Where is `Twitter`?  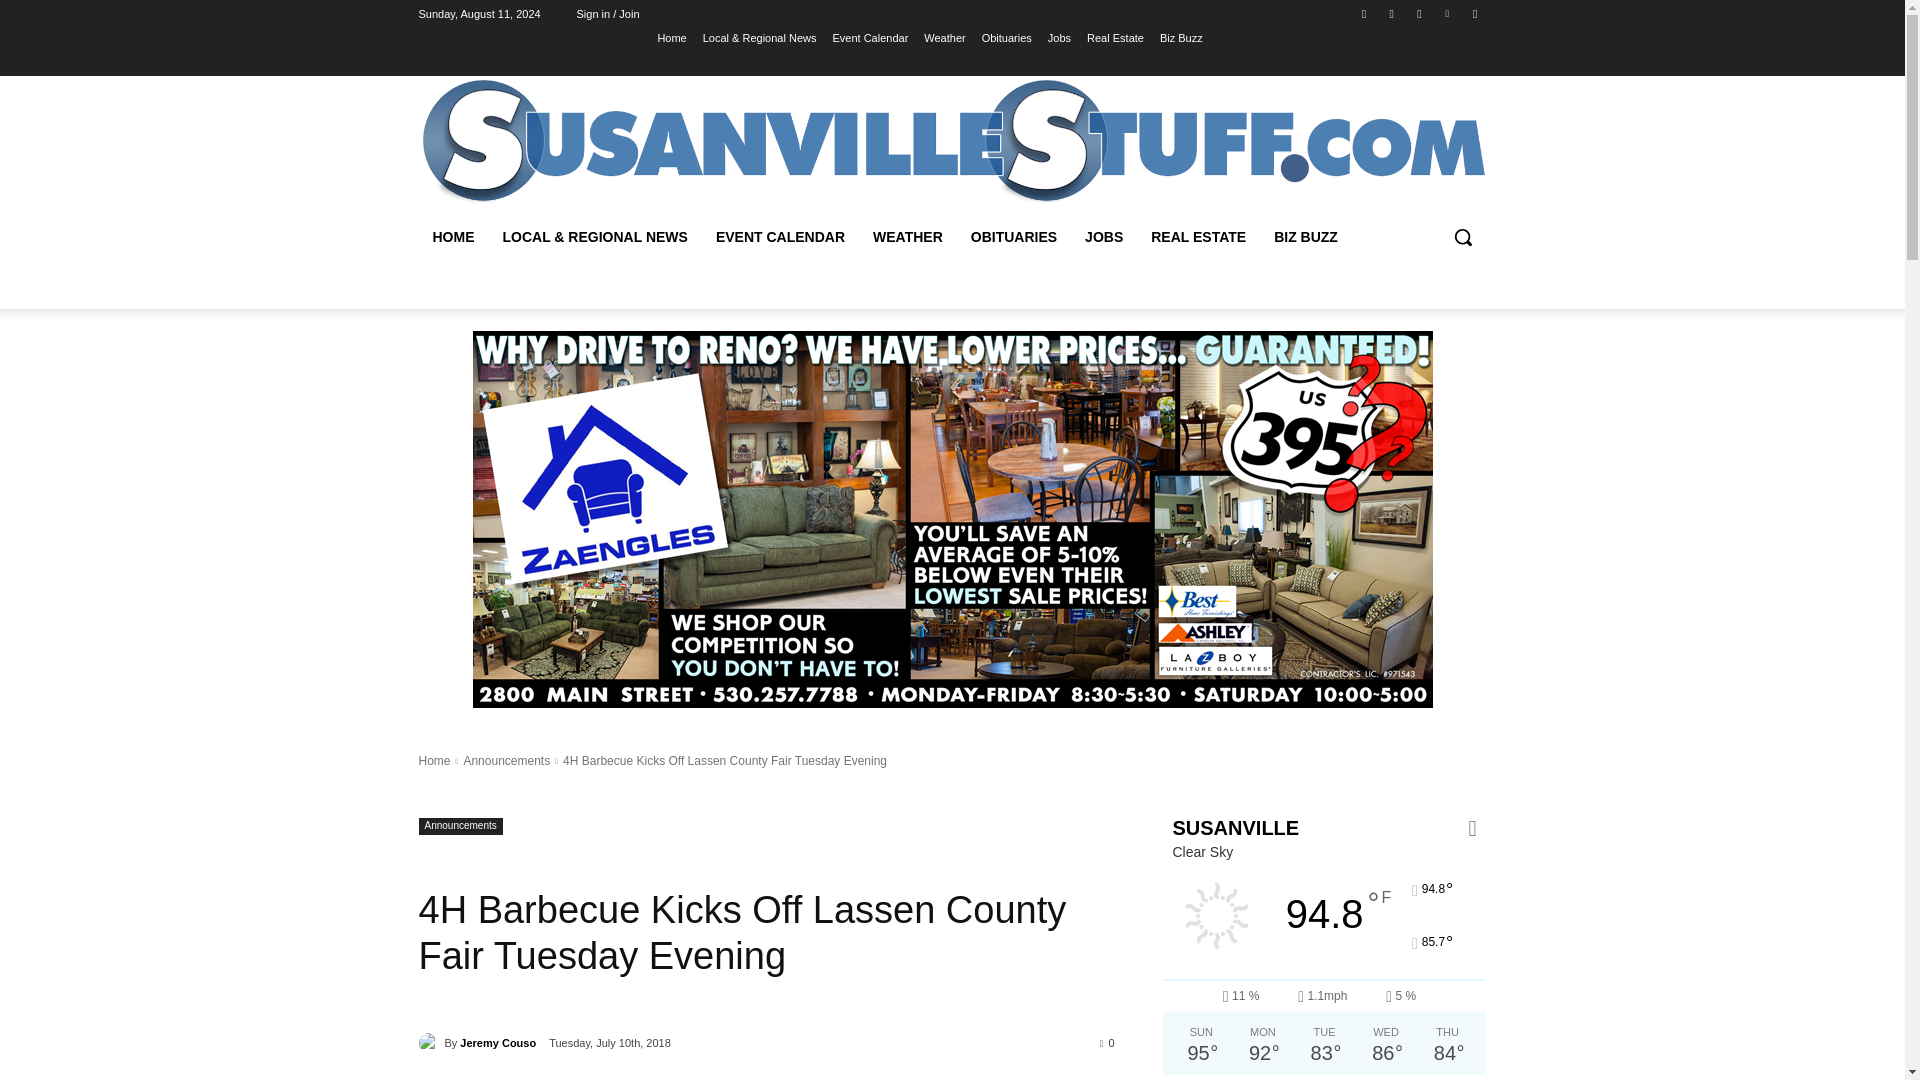
Twitter is located at coordinates (1418, 13).